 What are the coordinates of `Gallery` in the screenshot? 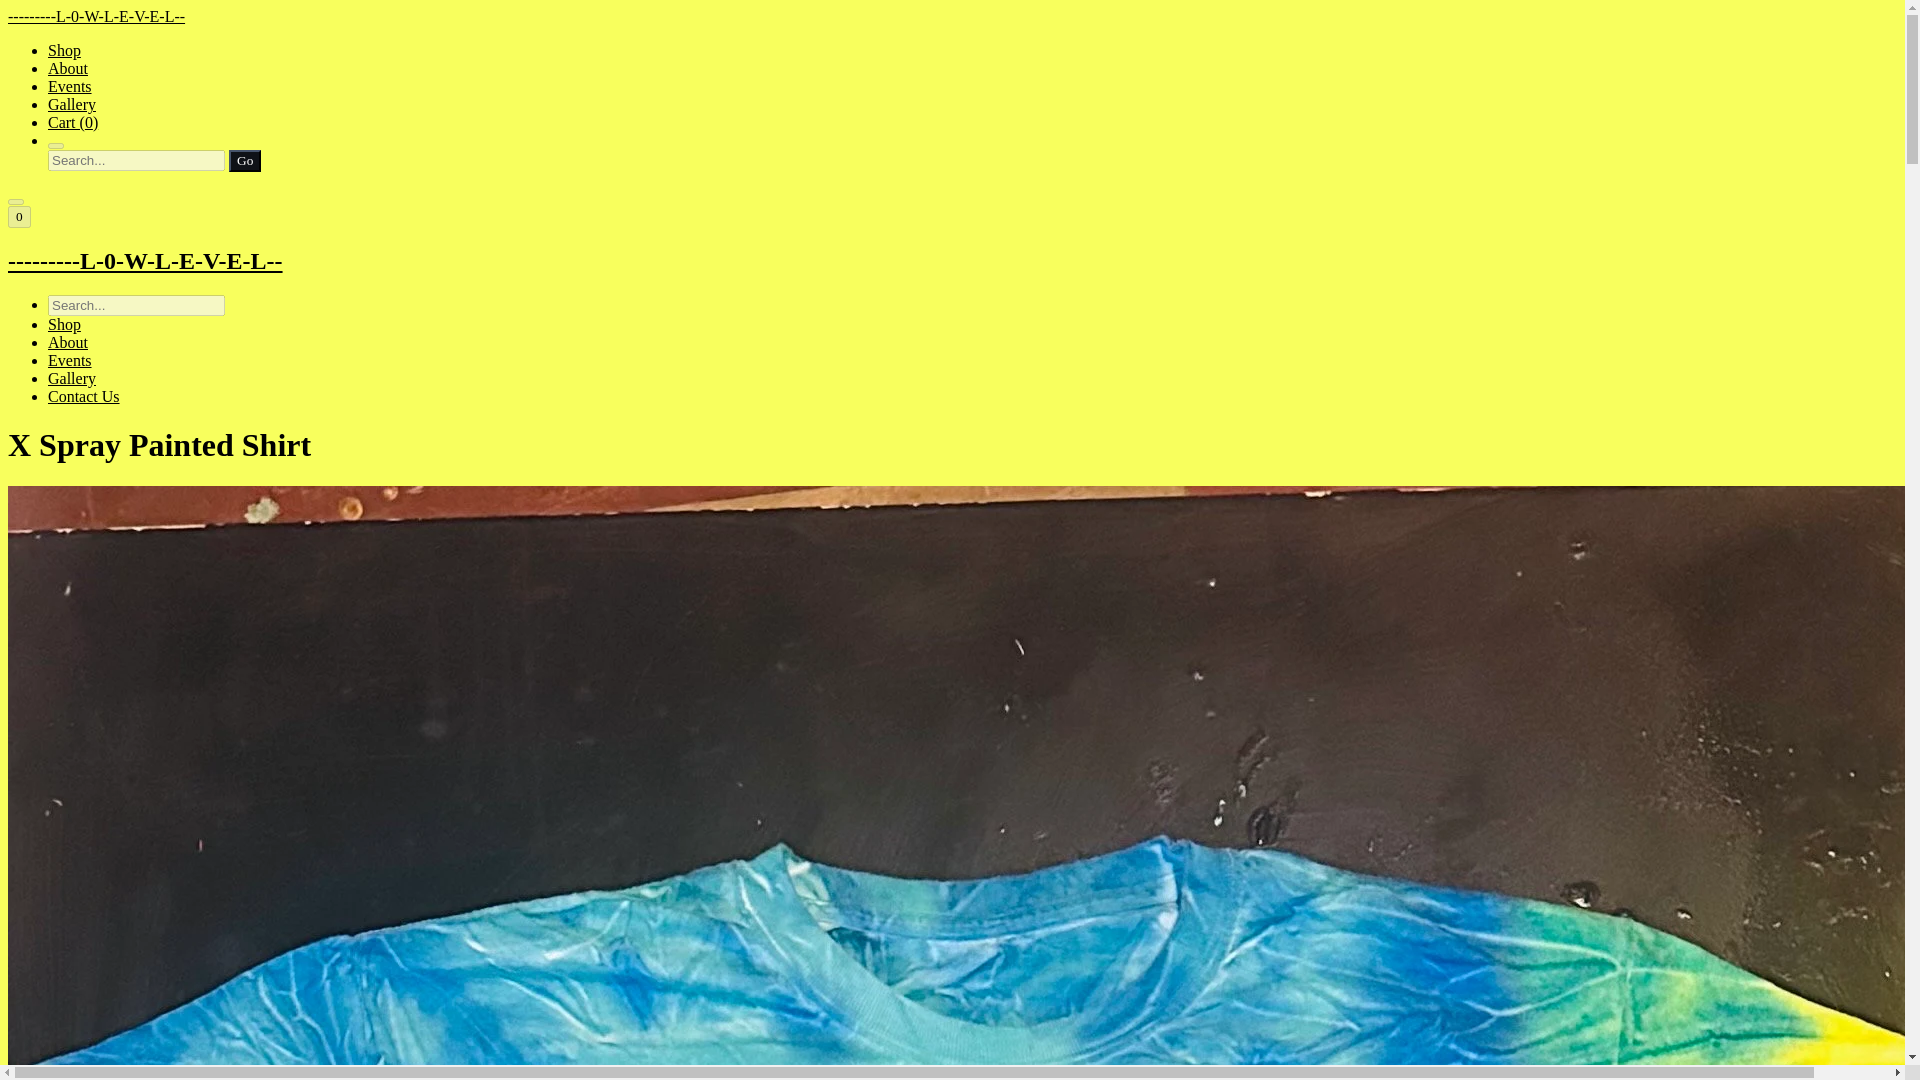 It's located at (72, 378).